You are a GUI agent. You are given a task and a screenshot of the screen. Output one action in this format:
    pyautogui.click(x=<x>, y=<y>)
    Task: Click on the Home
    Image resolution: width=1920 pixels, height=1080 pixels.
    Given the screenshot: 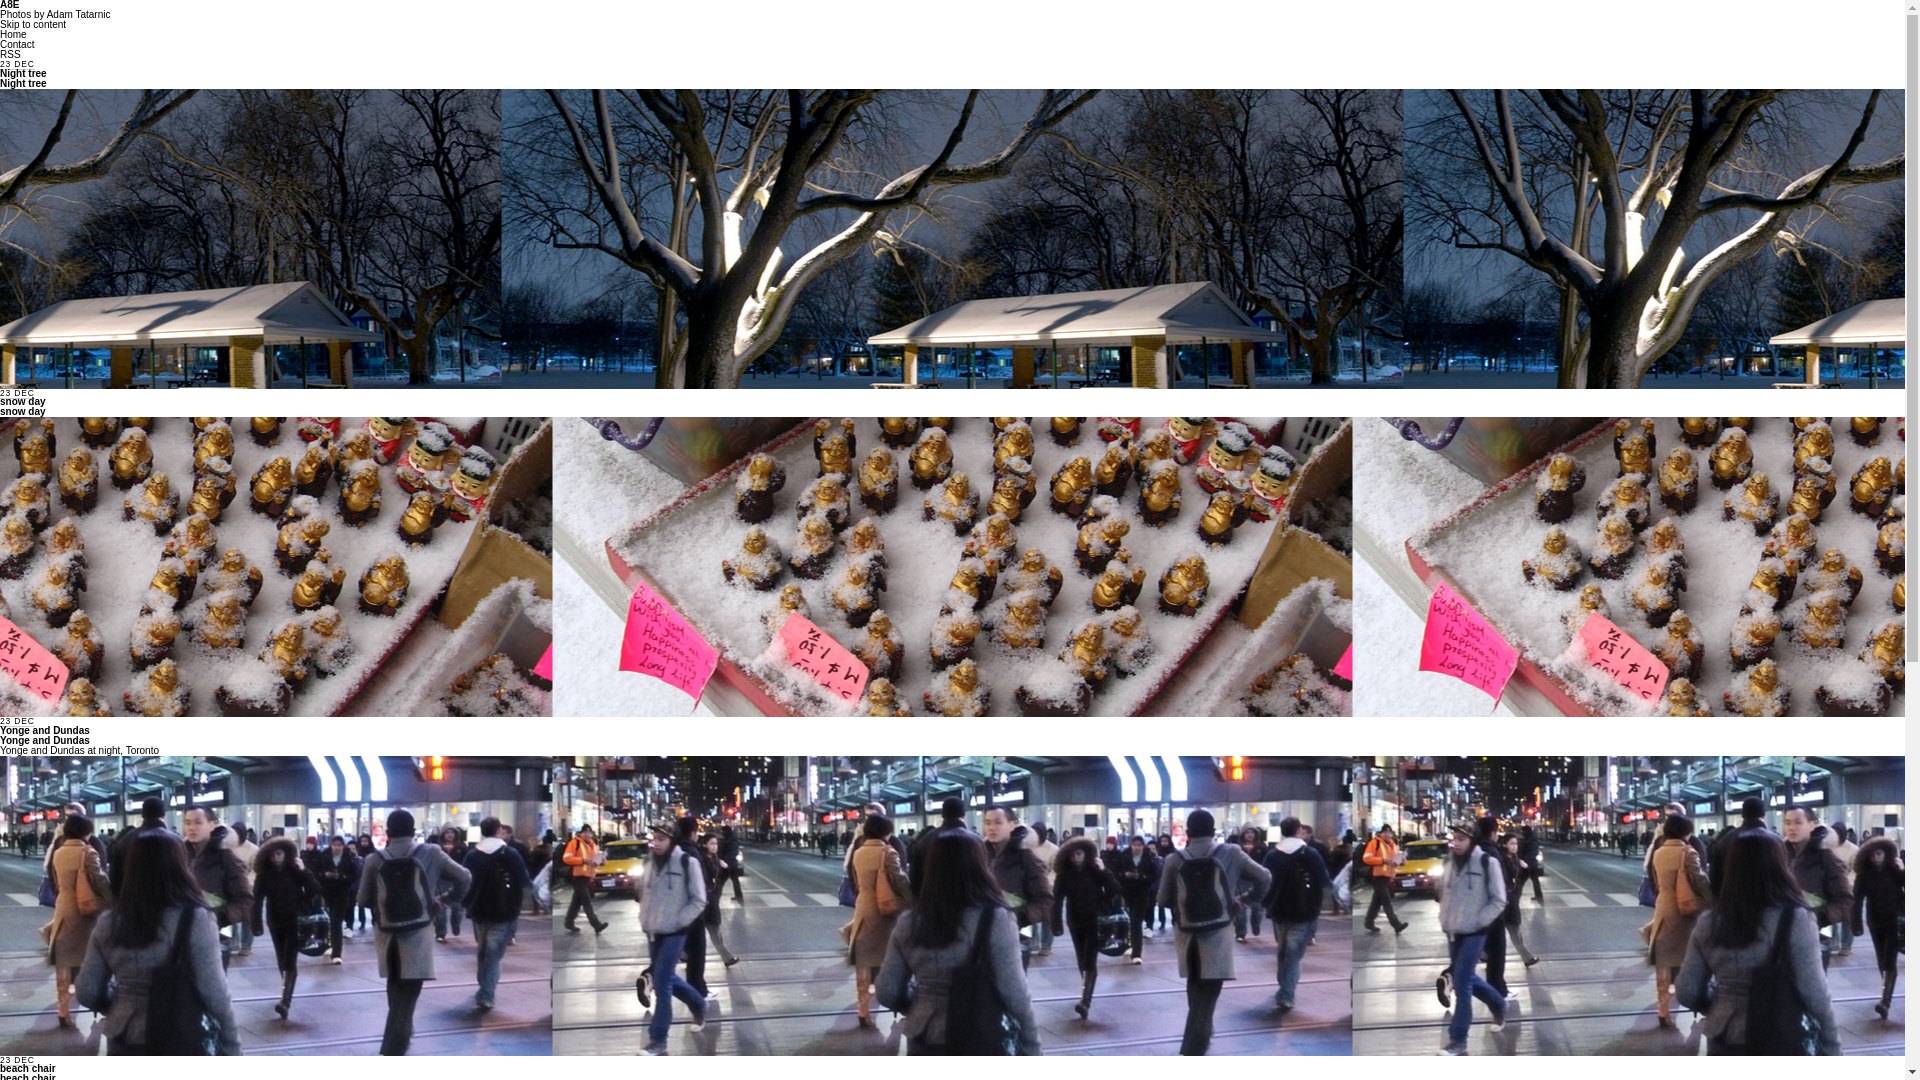 What is the action you would take?
    pyautogui.click(x=14, y=34)
    